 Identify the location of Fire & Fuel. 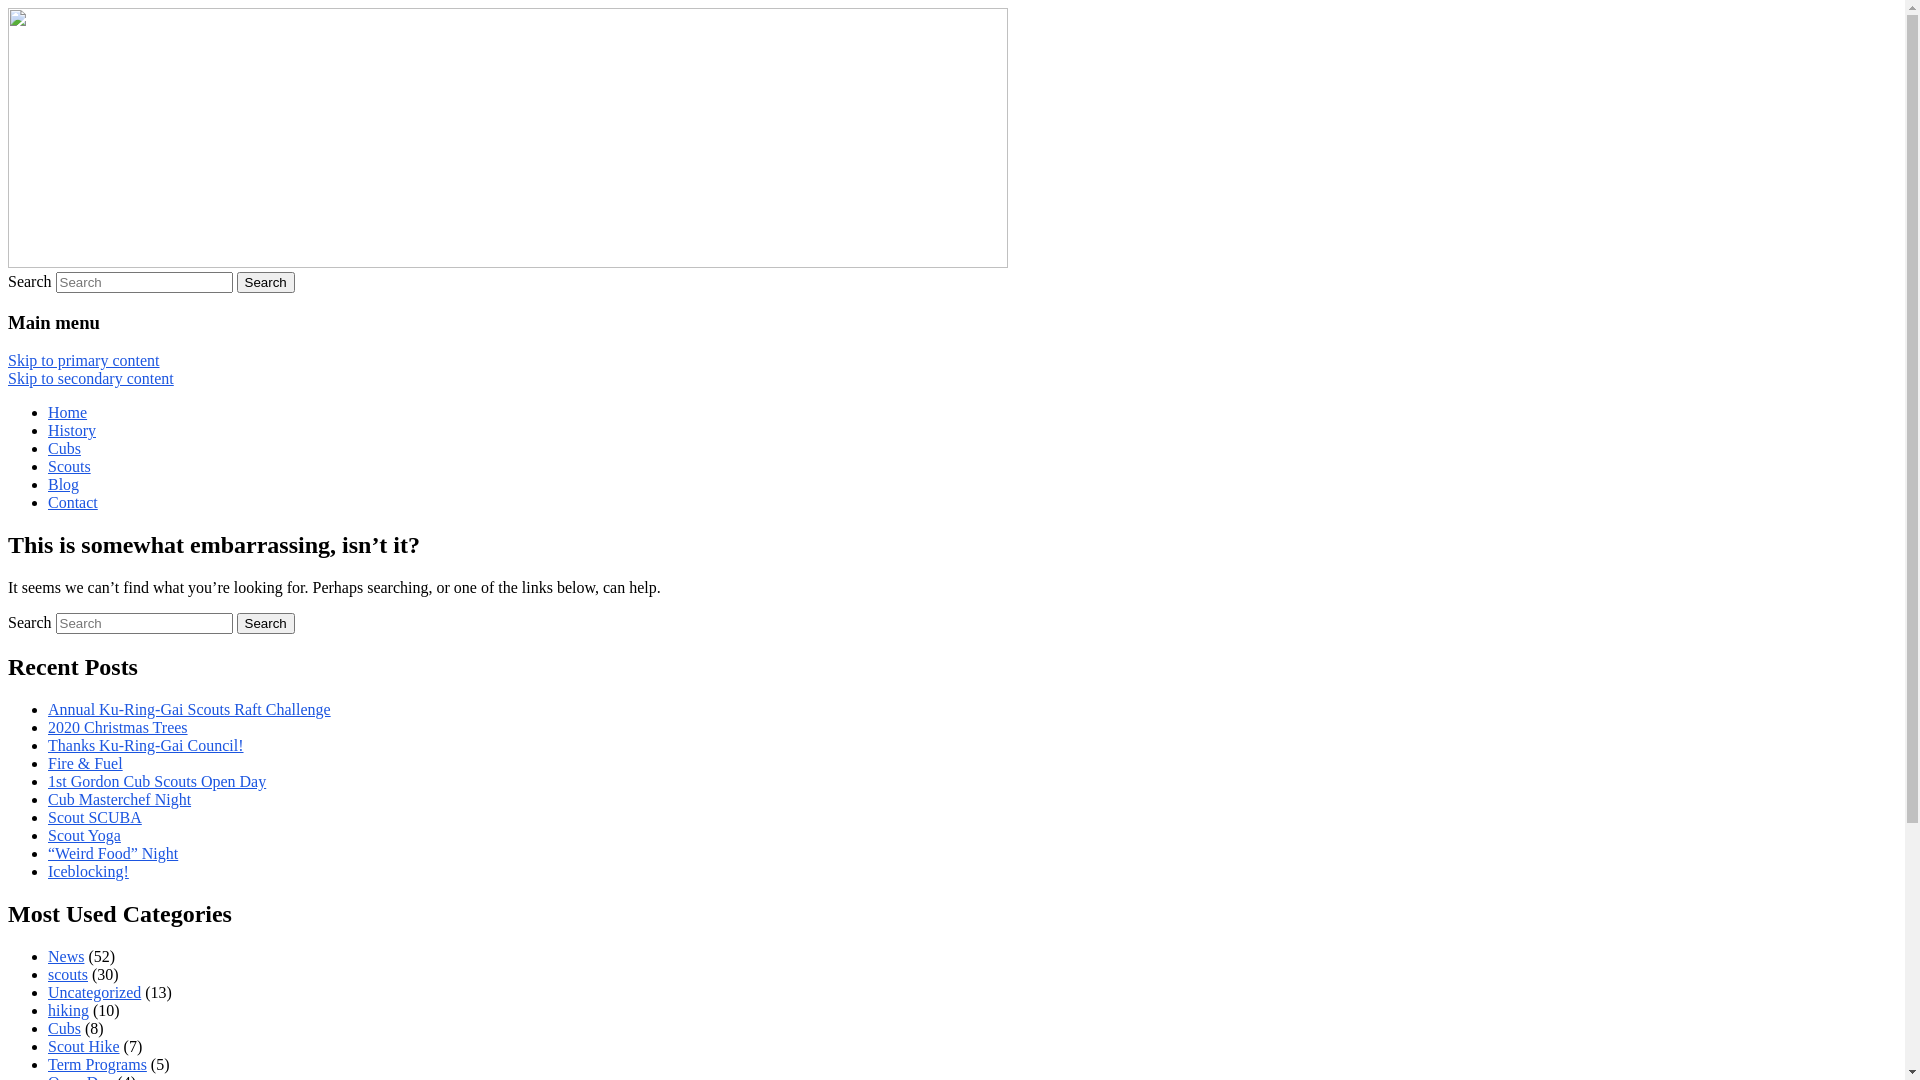
(85, 764).